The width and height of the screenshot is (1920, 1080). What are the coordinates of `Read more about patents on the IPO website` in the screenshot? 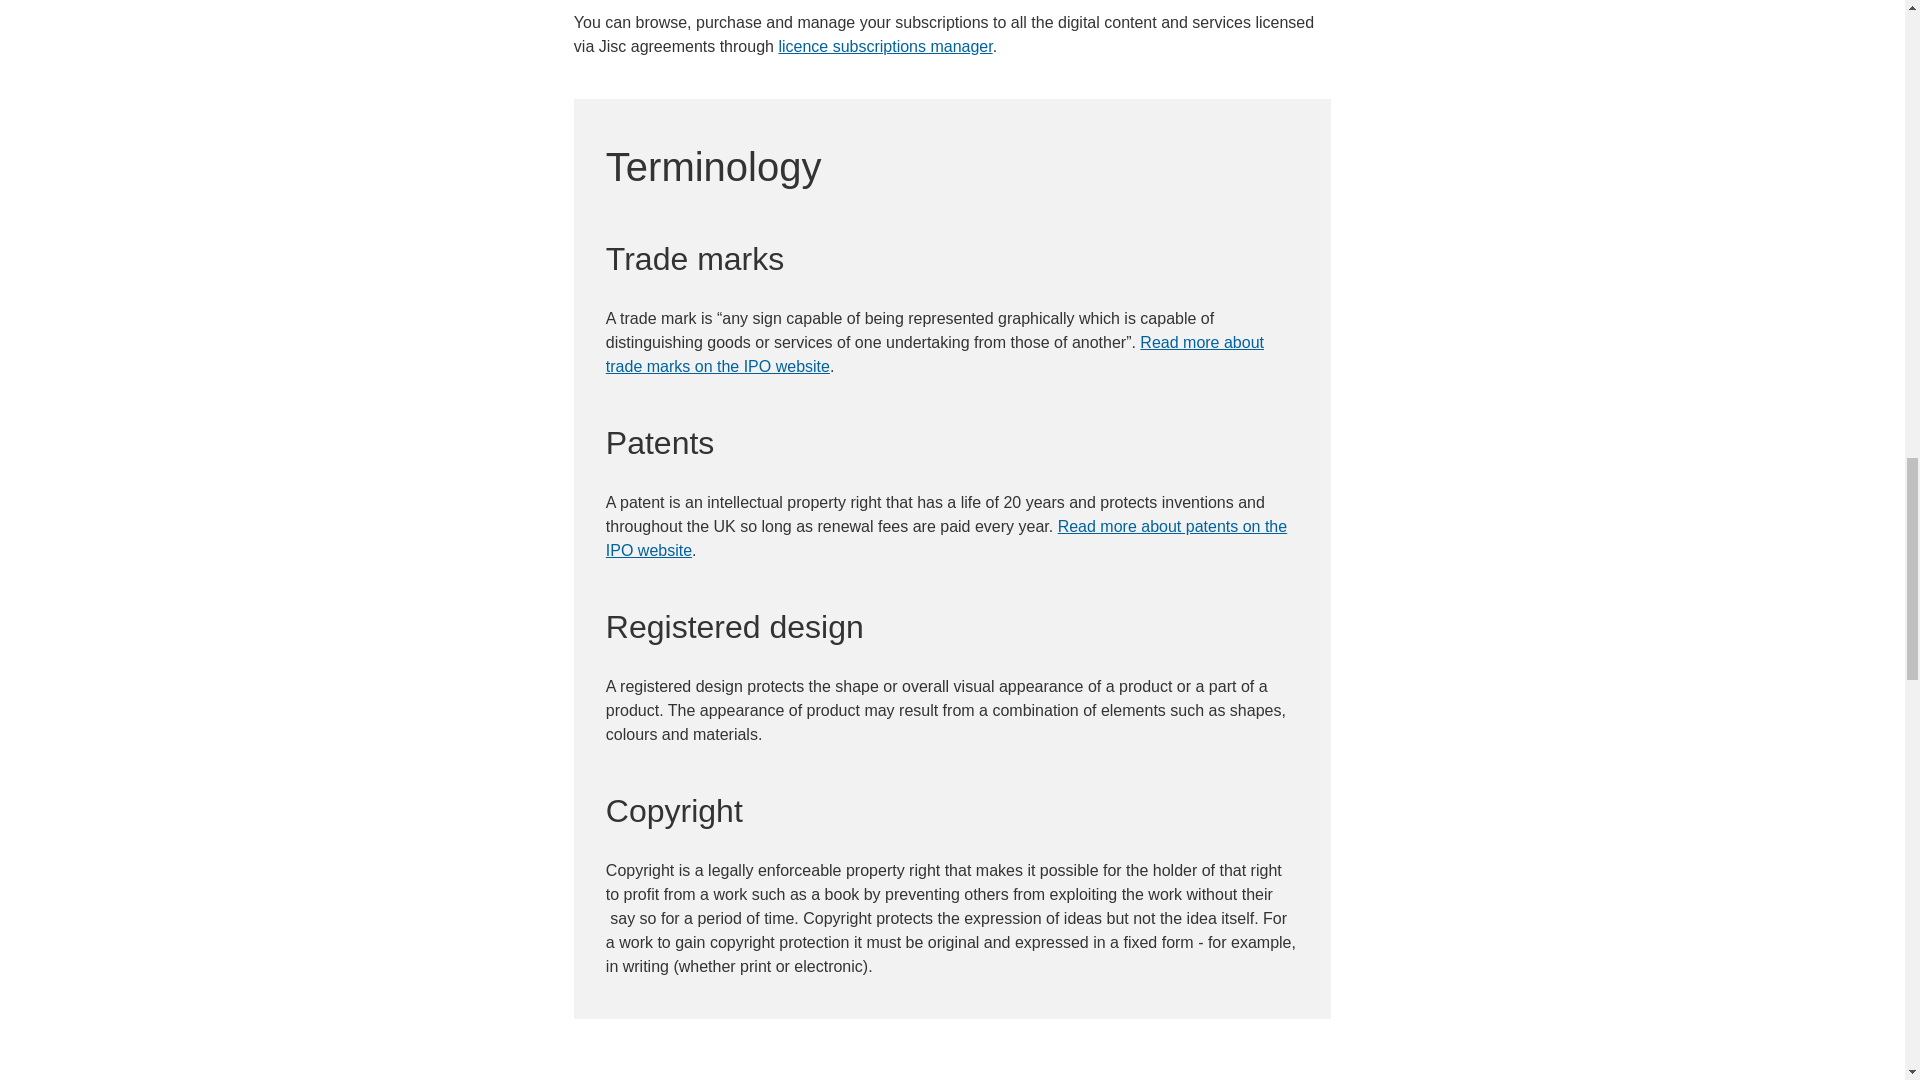 It's located at (946, 538).